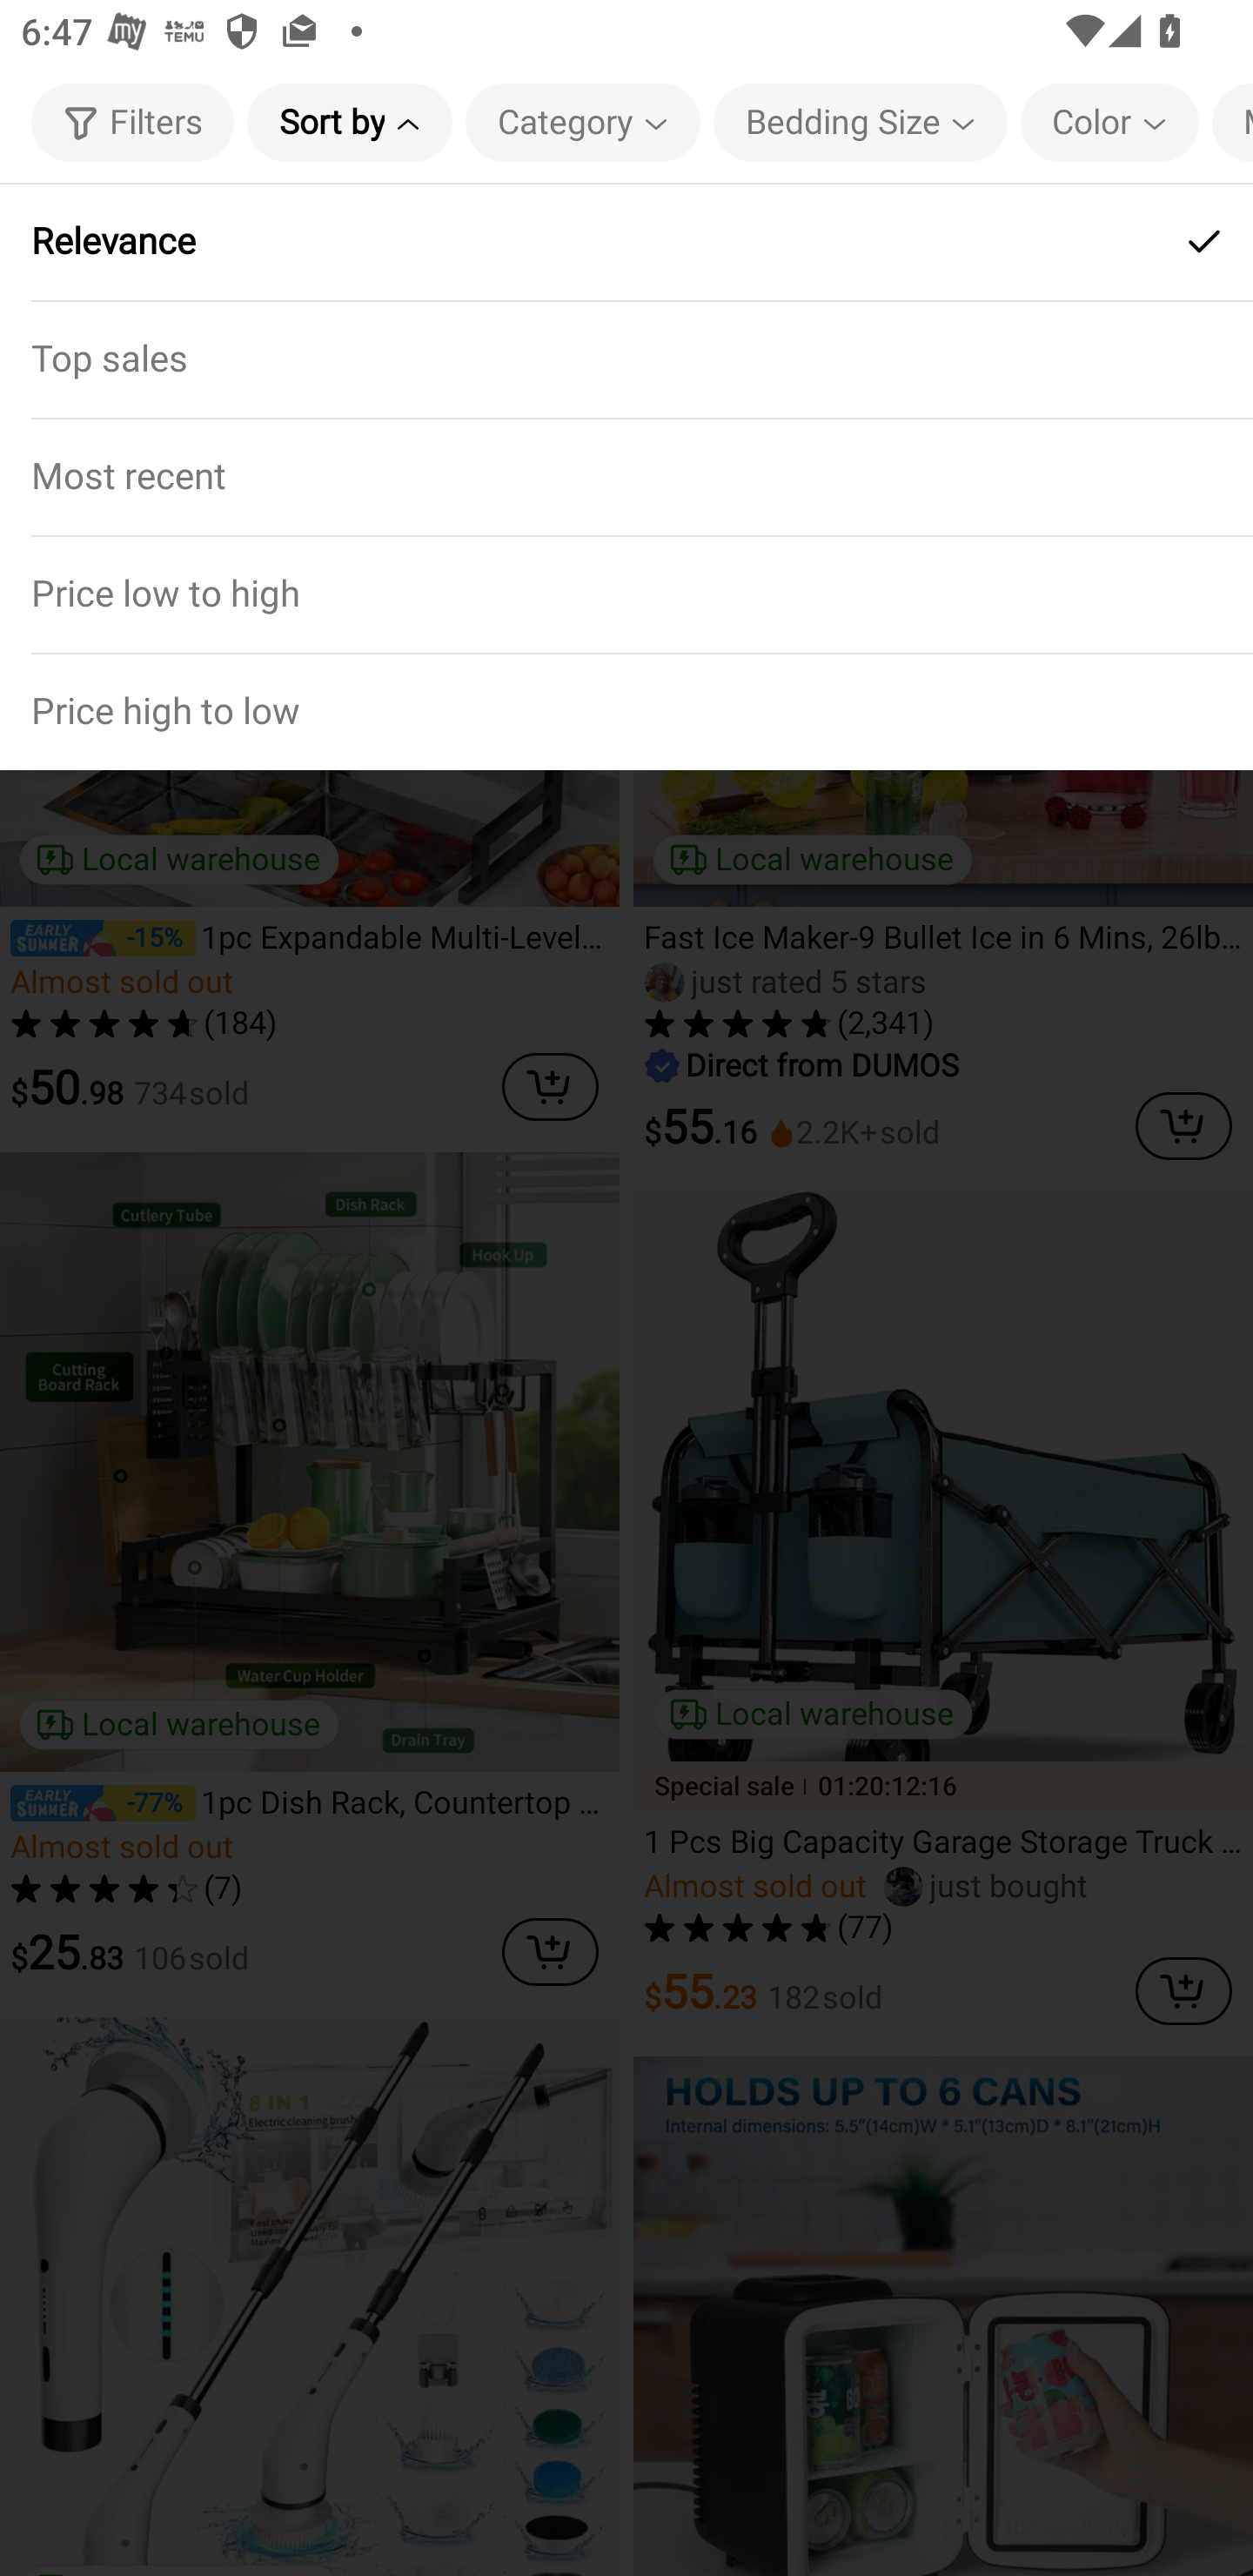  Describe the element at coordinates (132, 122) in the screenshot. I see `Filters` at that location.